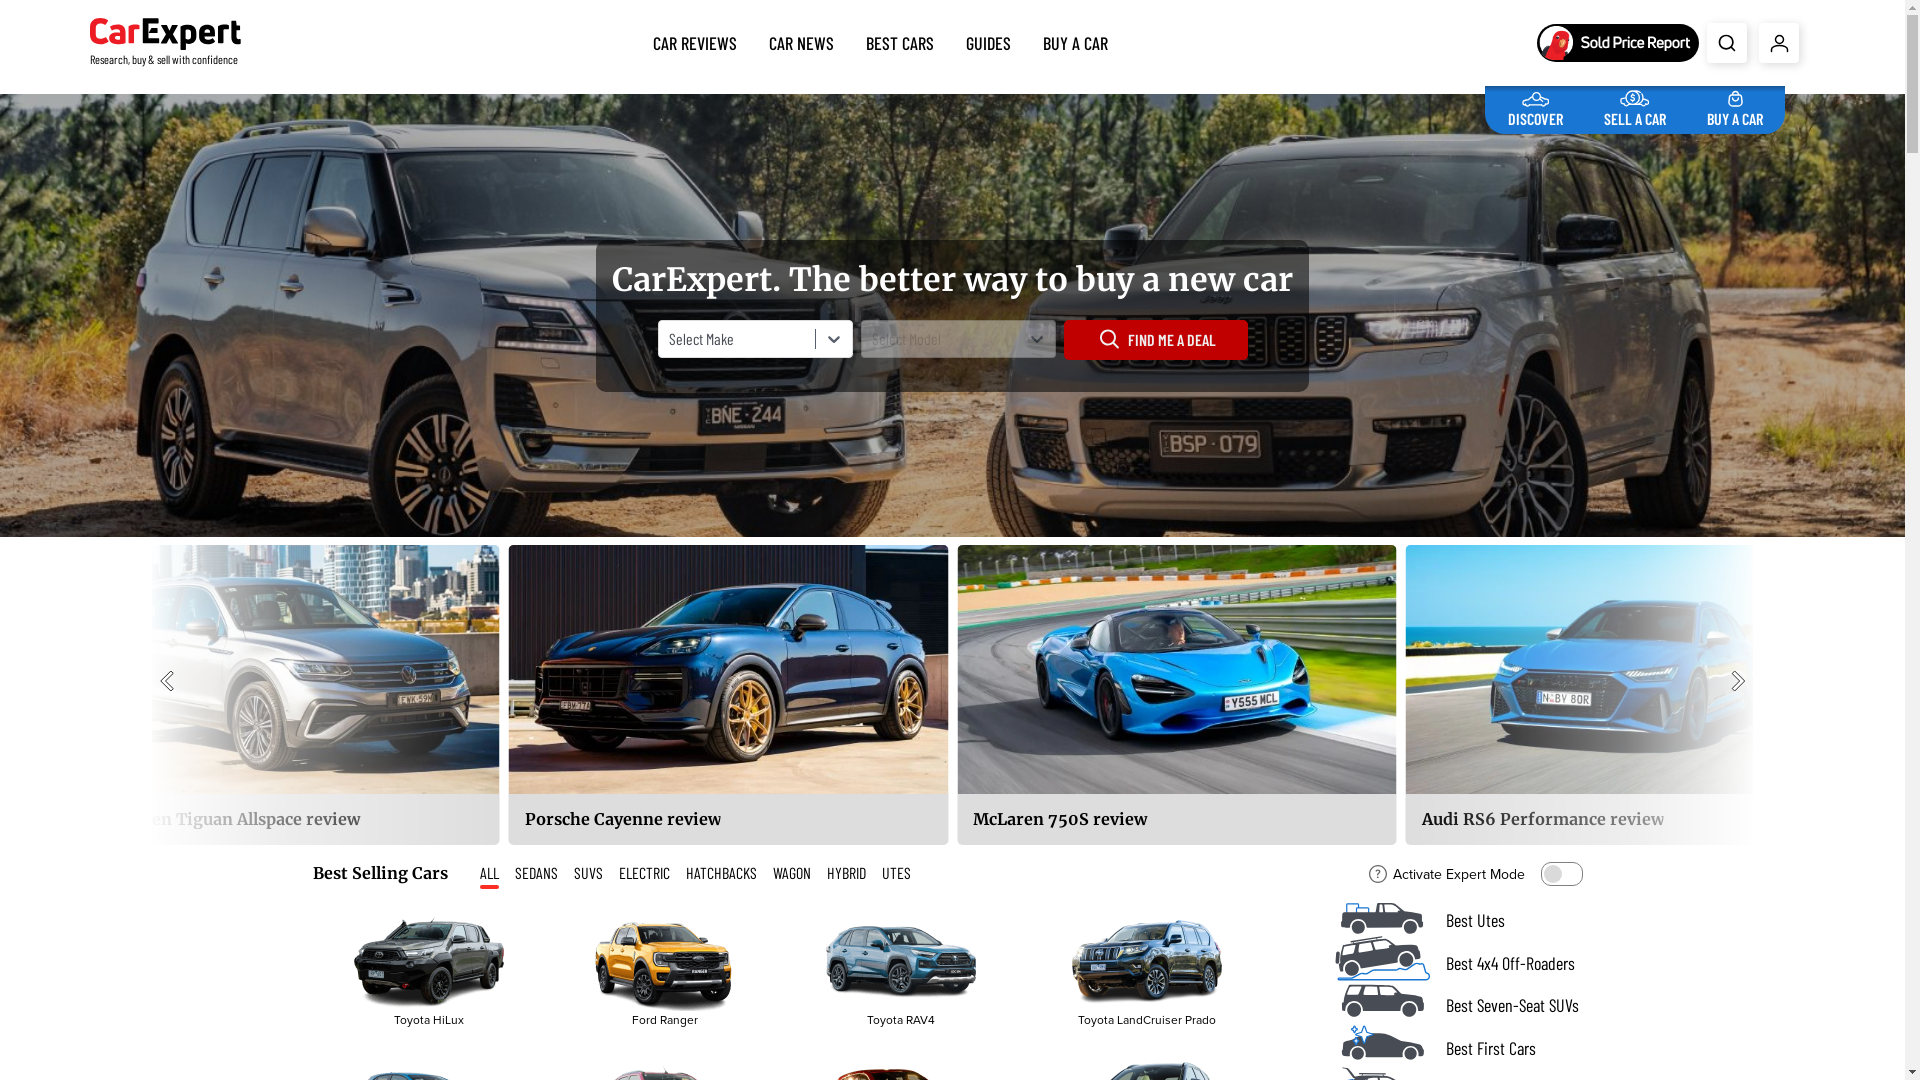  Describe the element at coordinates (1727, 43) in the screenshot. I see `Submit` at that location.